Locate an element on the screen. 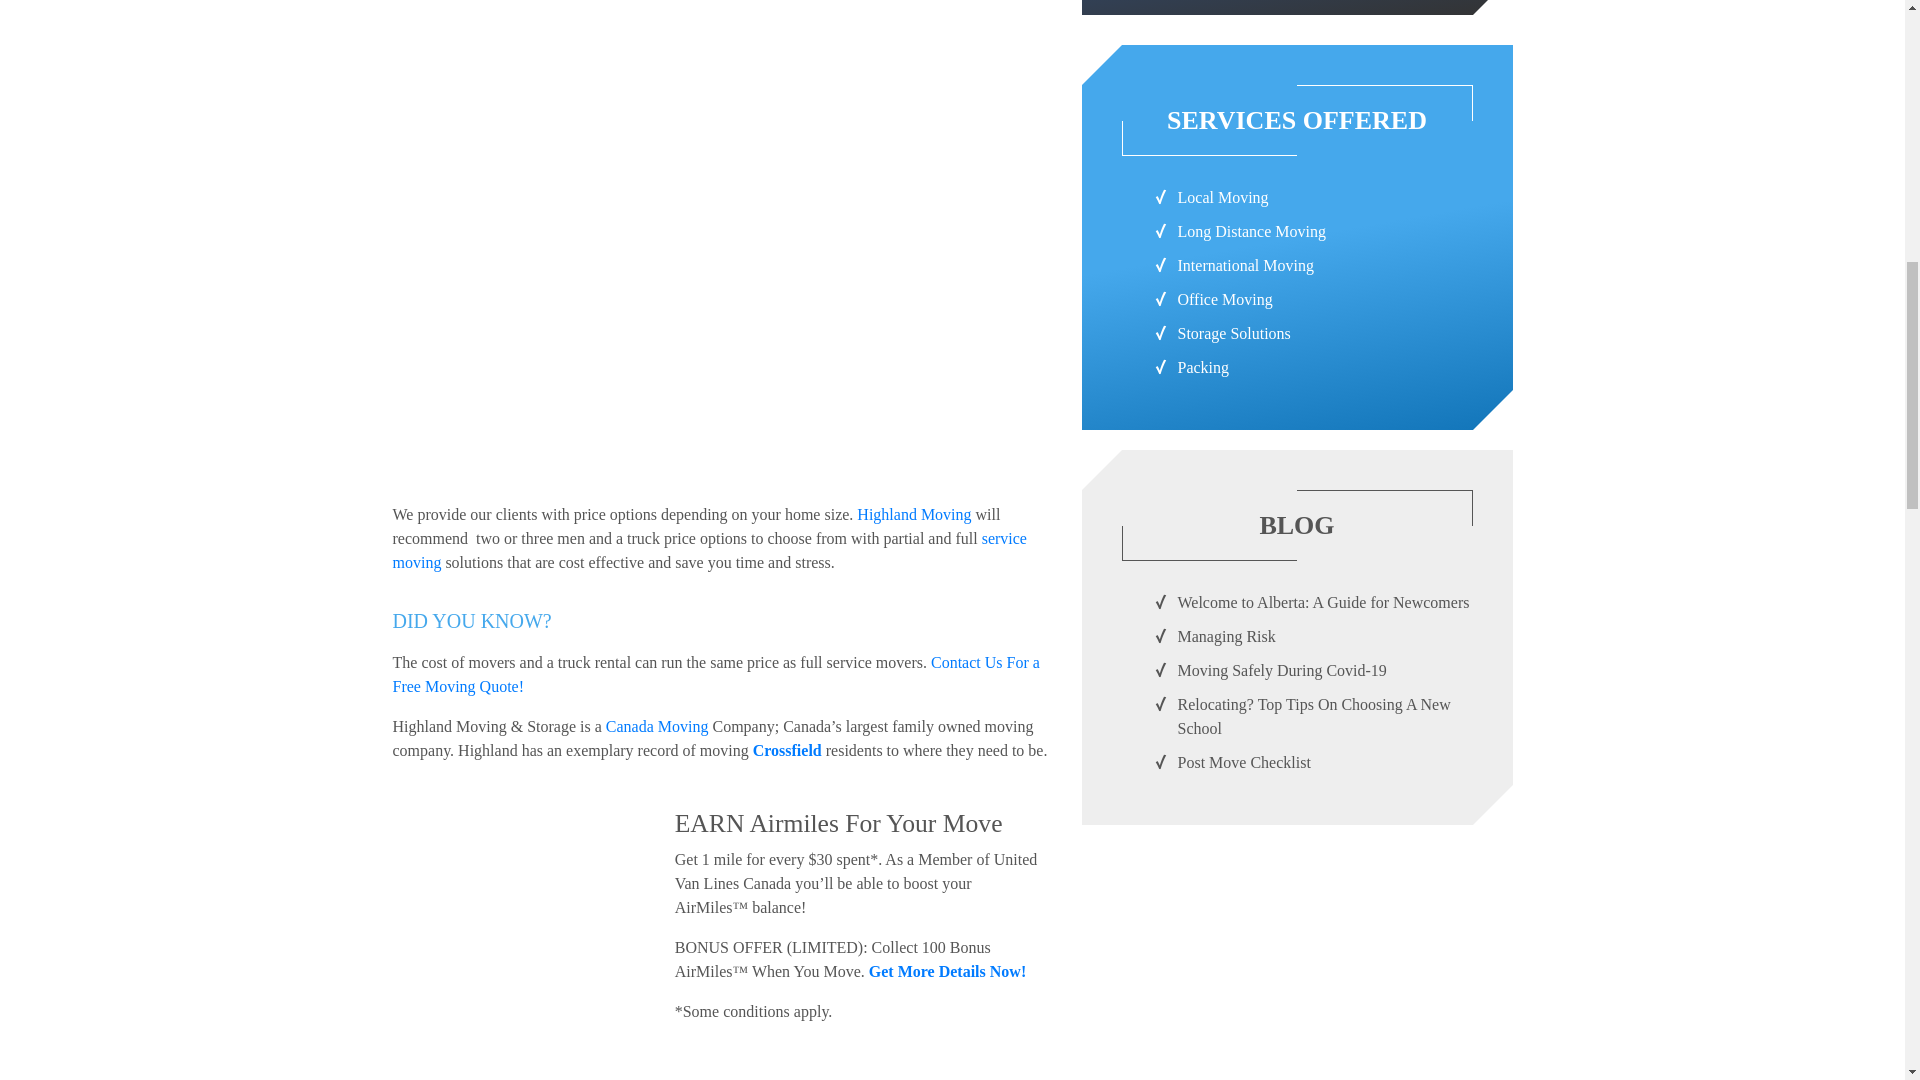 This screenshot has height=1080, width=1920. service moving is located at coordinates (708, 550).